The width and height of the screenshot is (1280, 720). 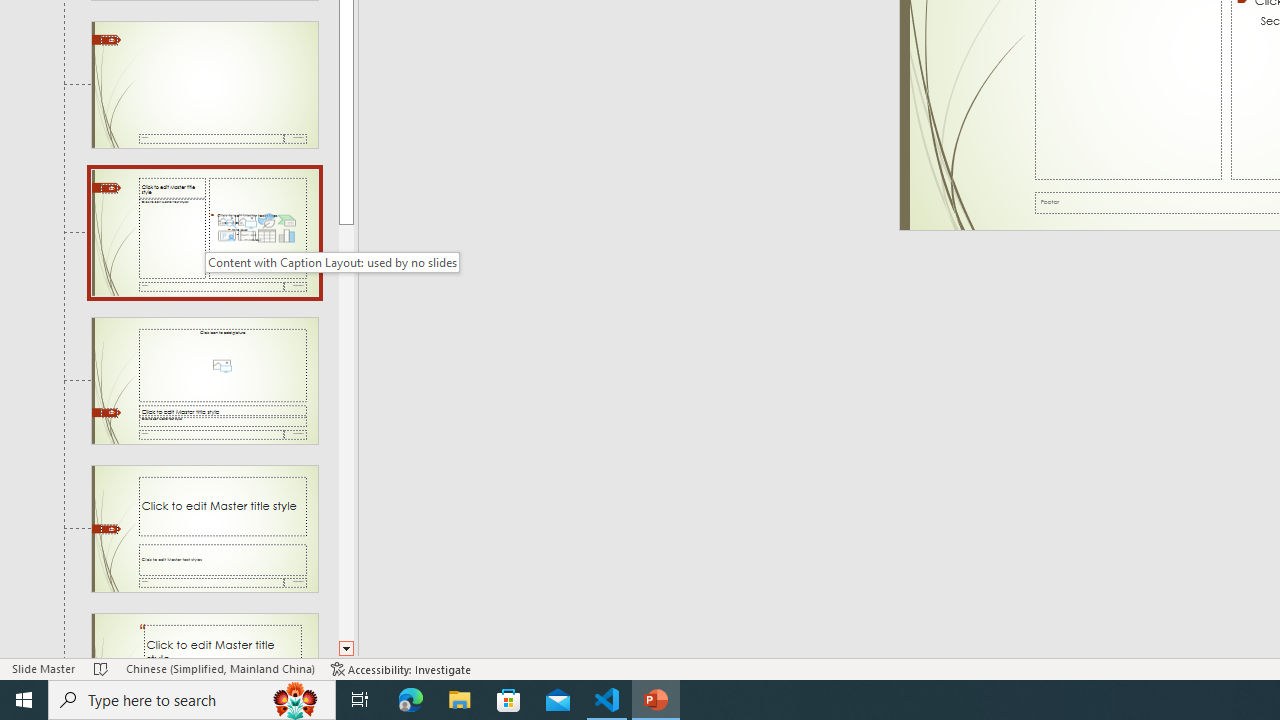 What do you see at coordinates (204, 528) in the screenshot?
I see `Slide Title and Caption Layout: used by no slides` at bounding box center [204, 528].